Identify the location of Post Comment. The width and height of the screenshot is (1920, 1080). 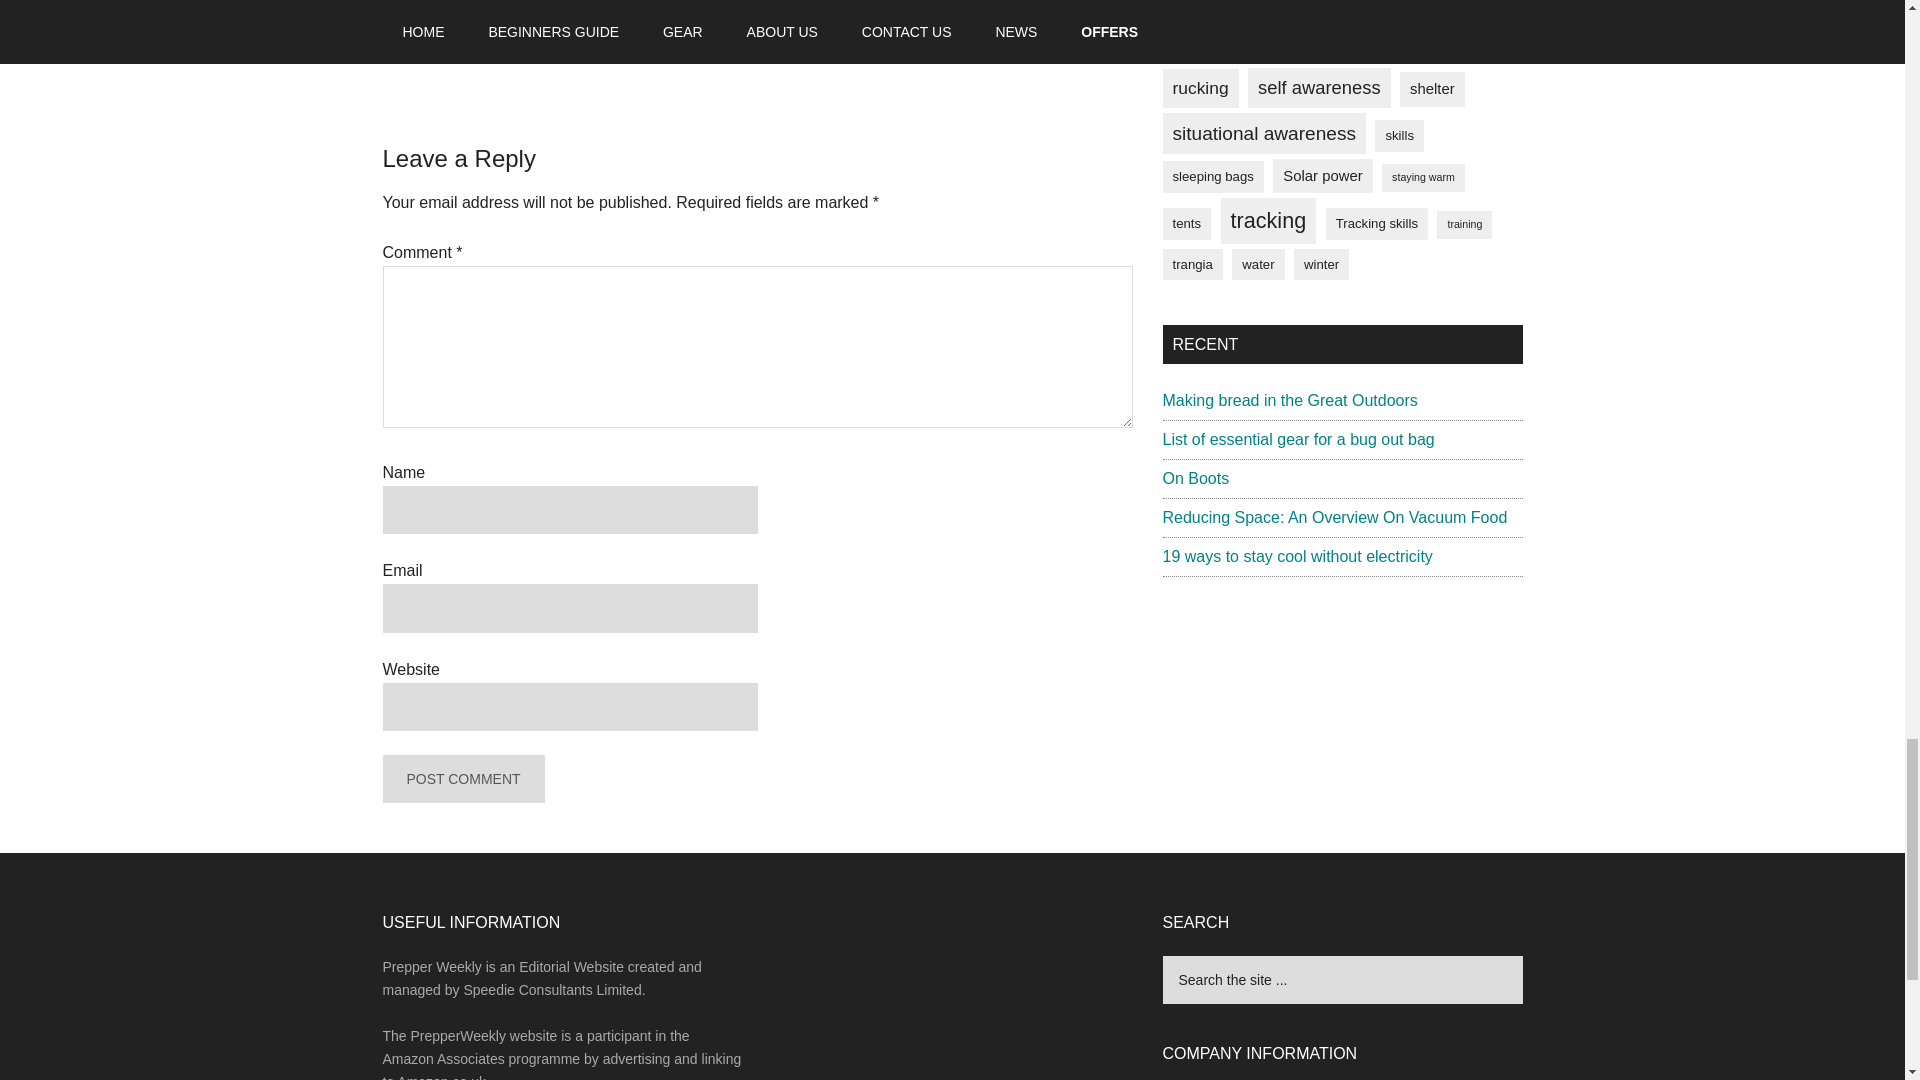
(462, 778).